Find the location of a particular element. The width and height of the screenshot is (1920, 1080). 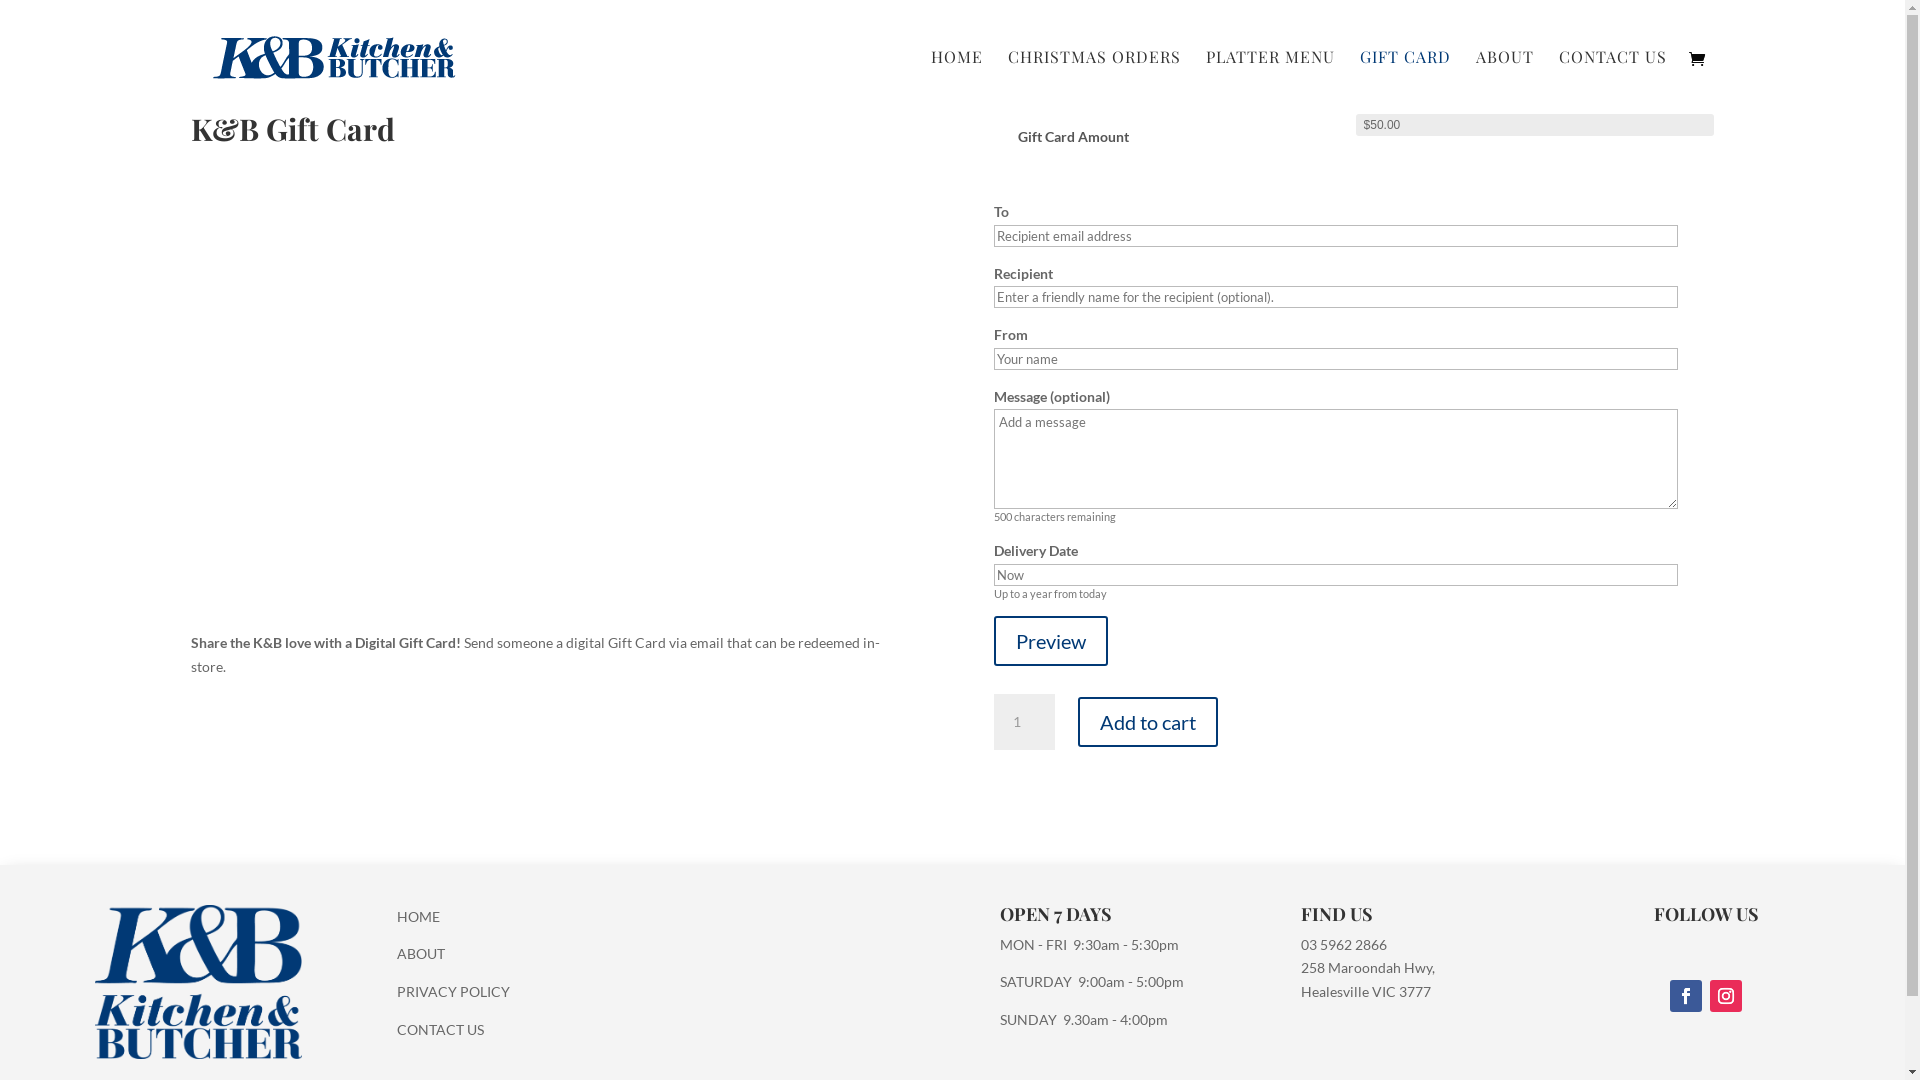

CONTACT US is located at coordinates (1612, 82).